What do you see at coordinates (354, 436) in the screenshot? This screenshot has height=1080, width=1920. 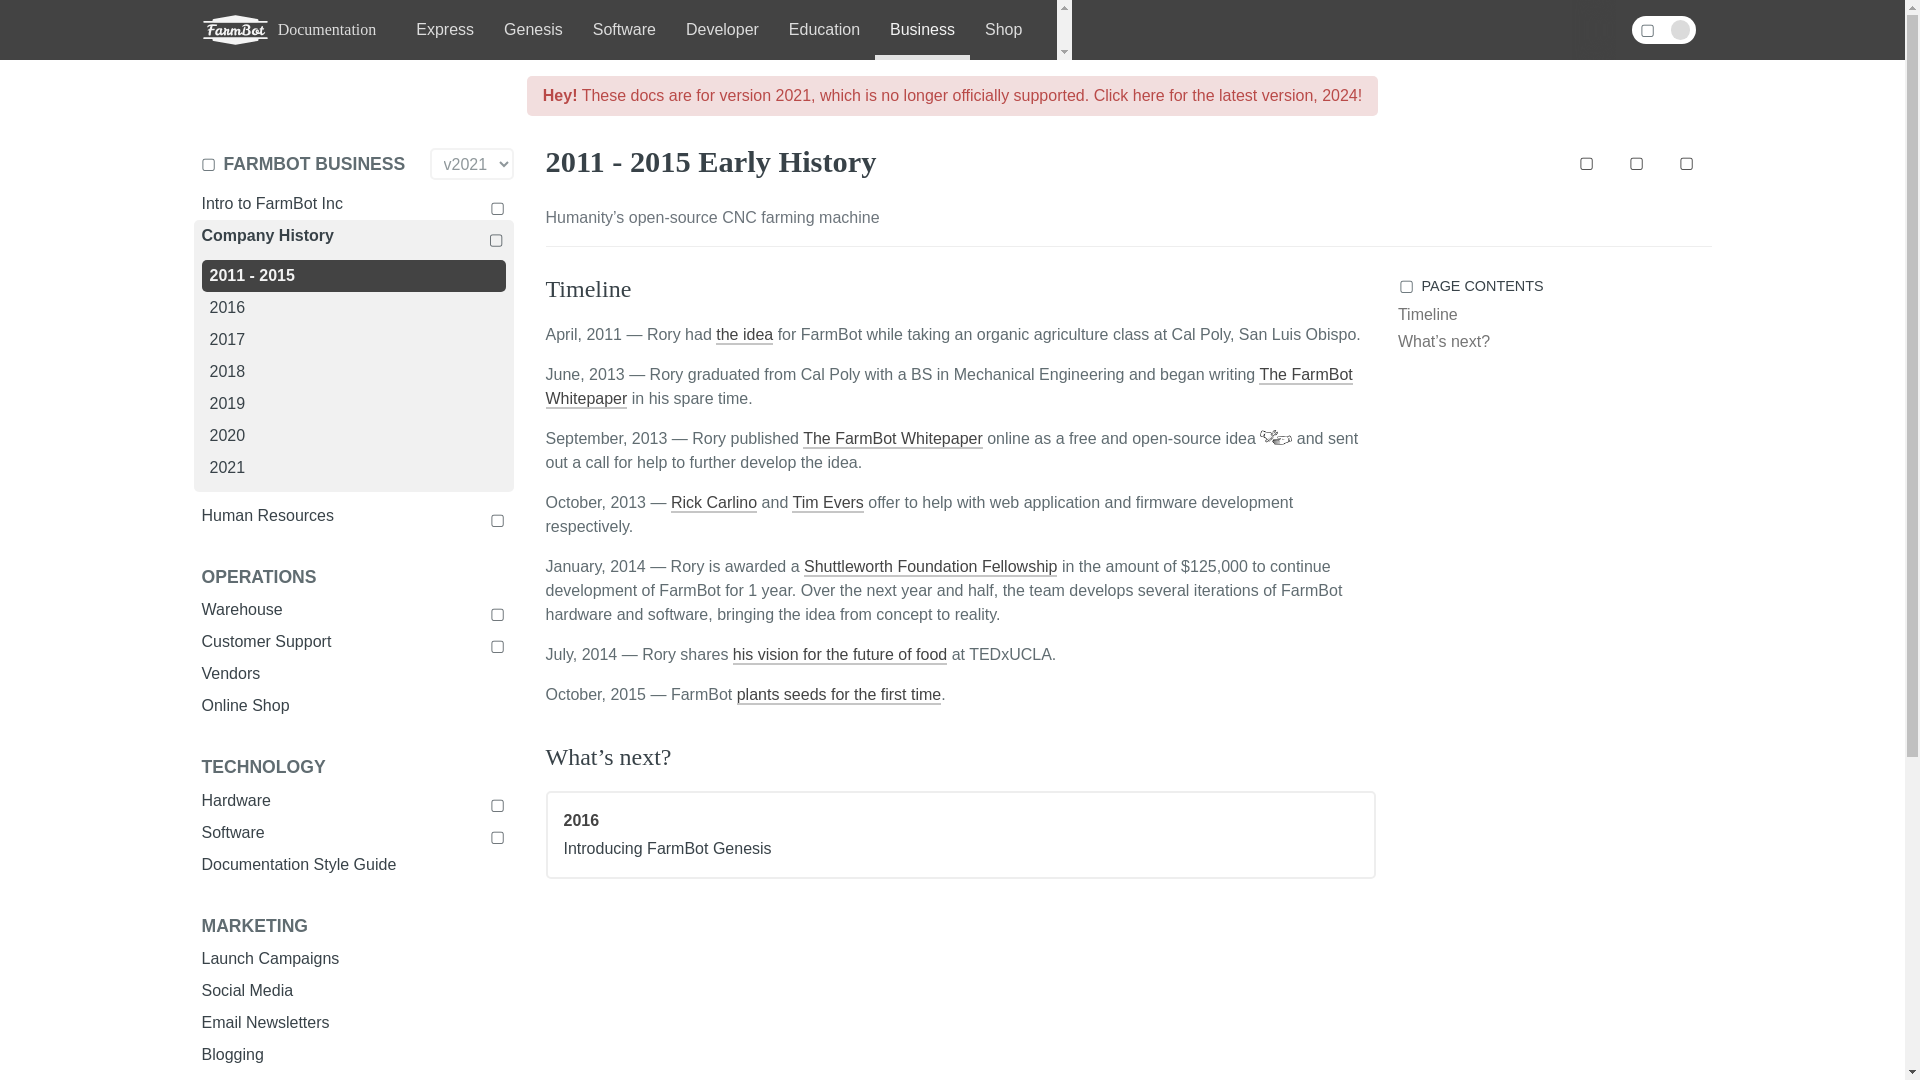 I see `2020` at bounding box center [354, 436].